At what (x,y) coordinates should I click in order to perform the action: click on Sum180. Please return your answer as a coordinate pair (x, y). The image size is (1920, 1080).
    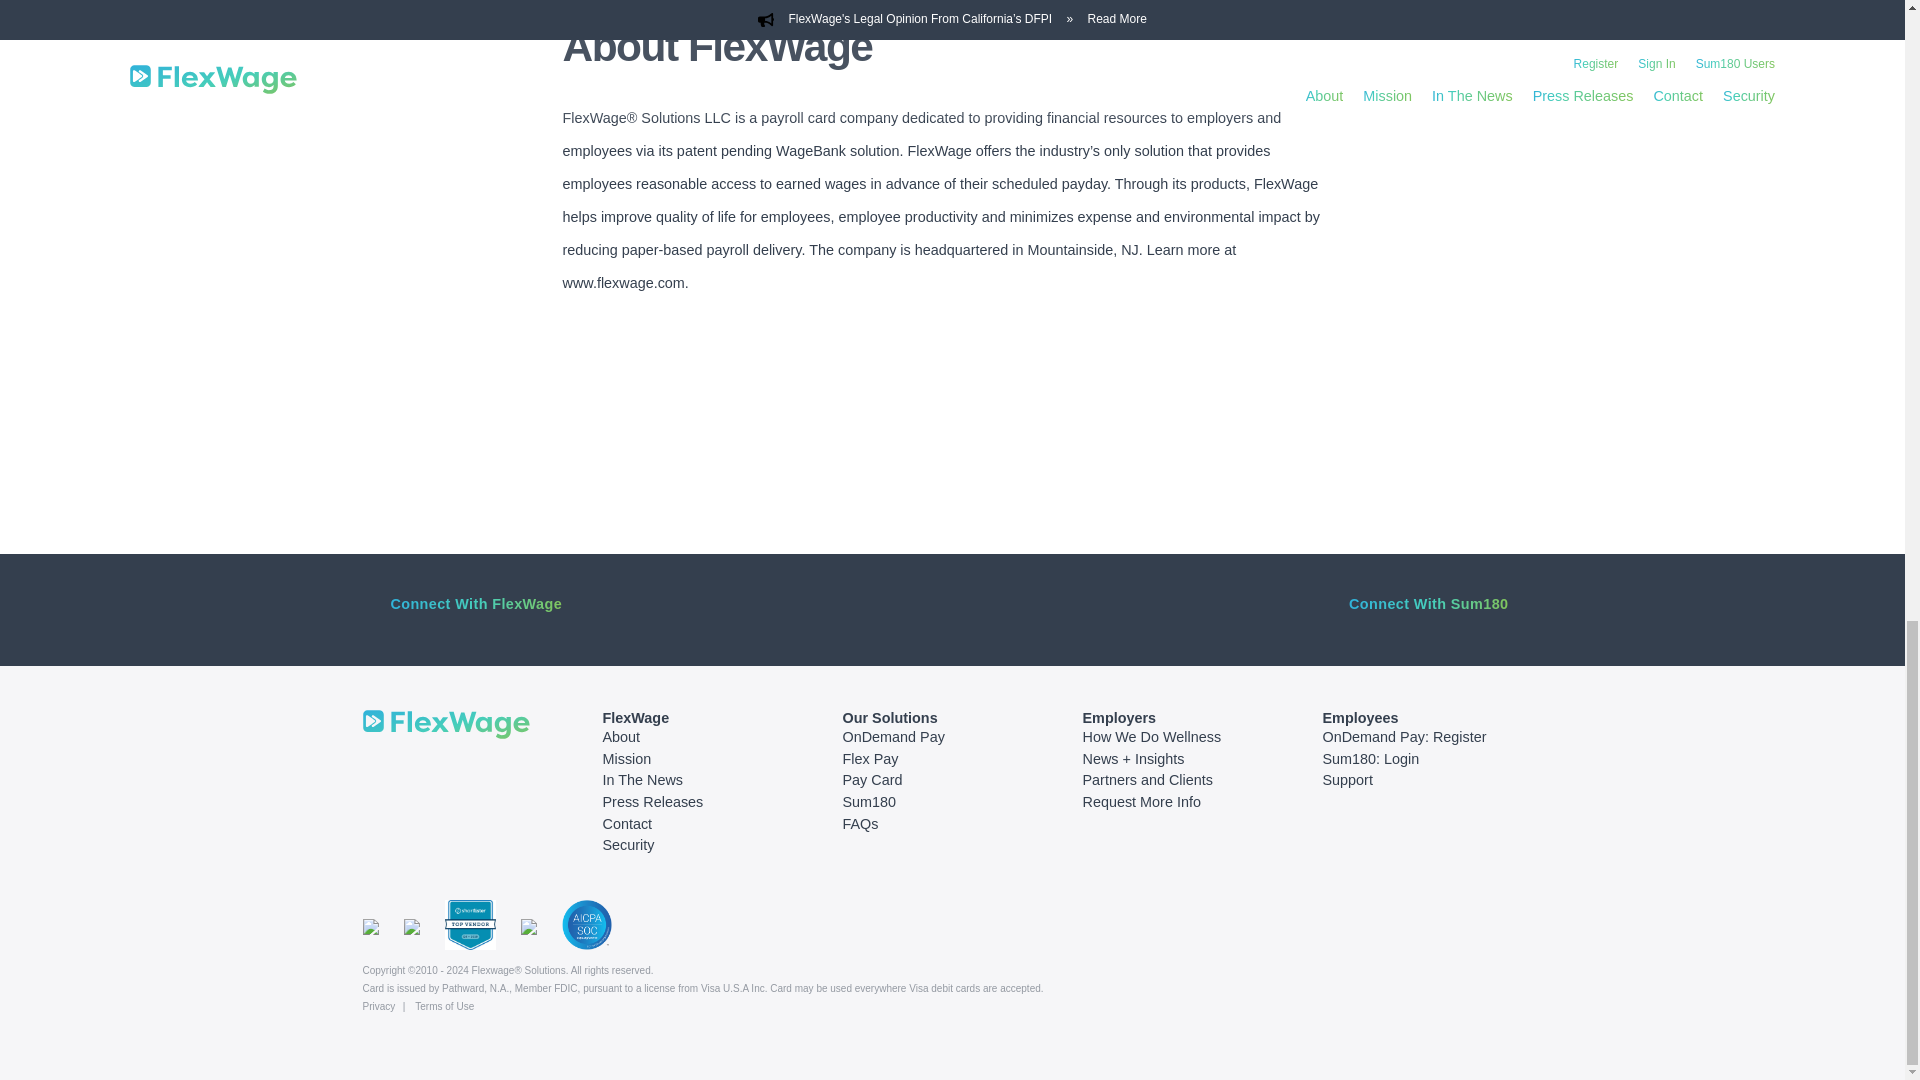
    Looking at the image, I should click on (869, 802).